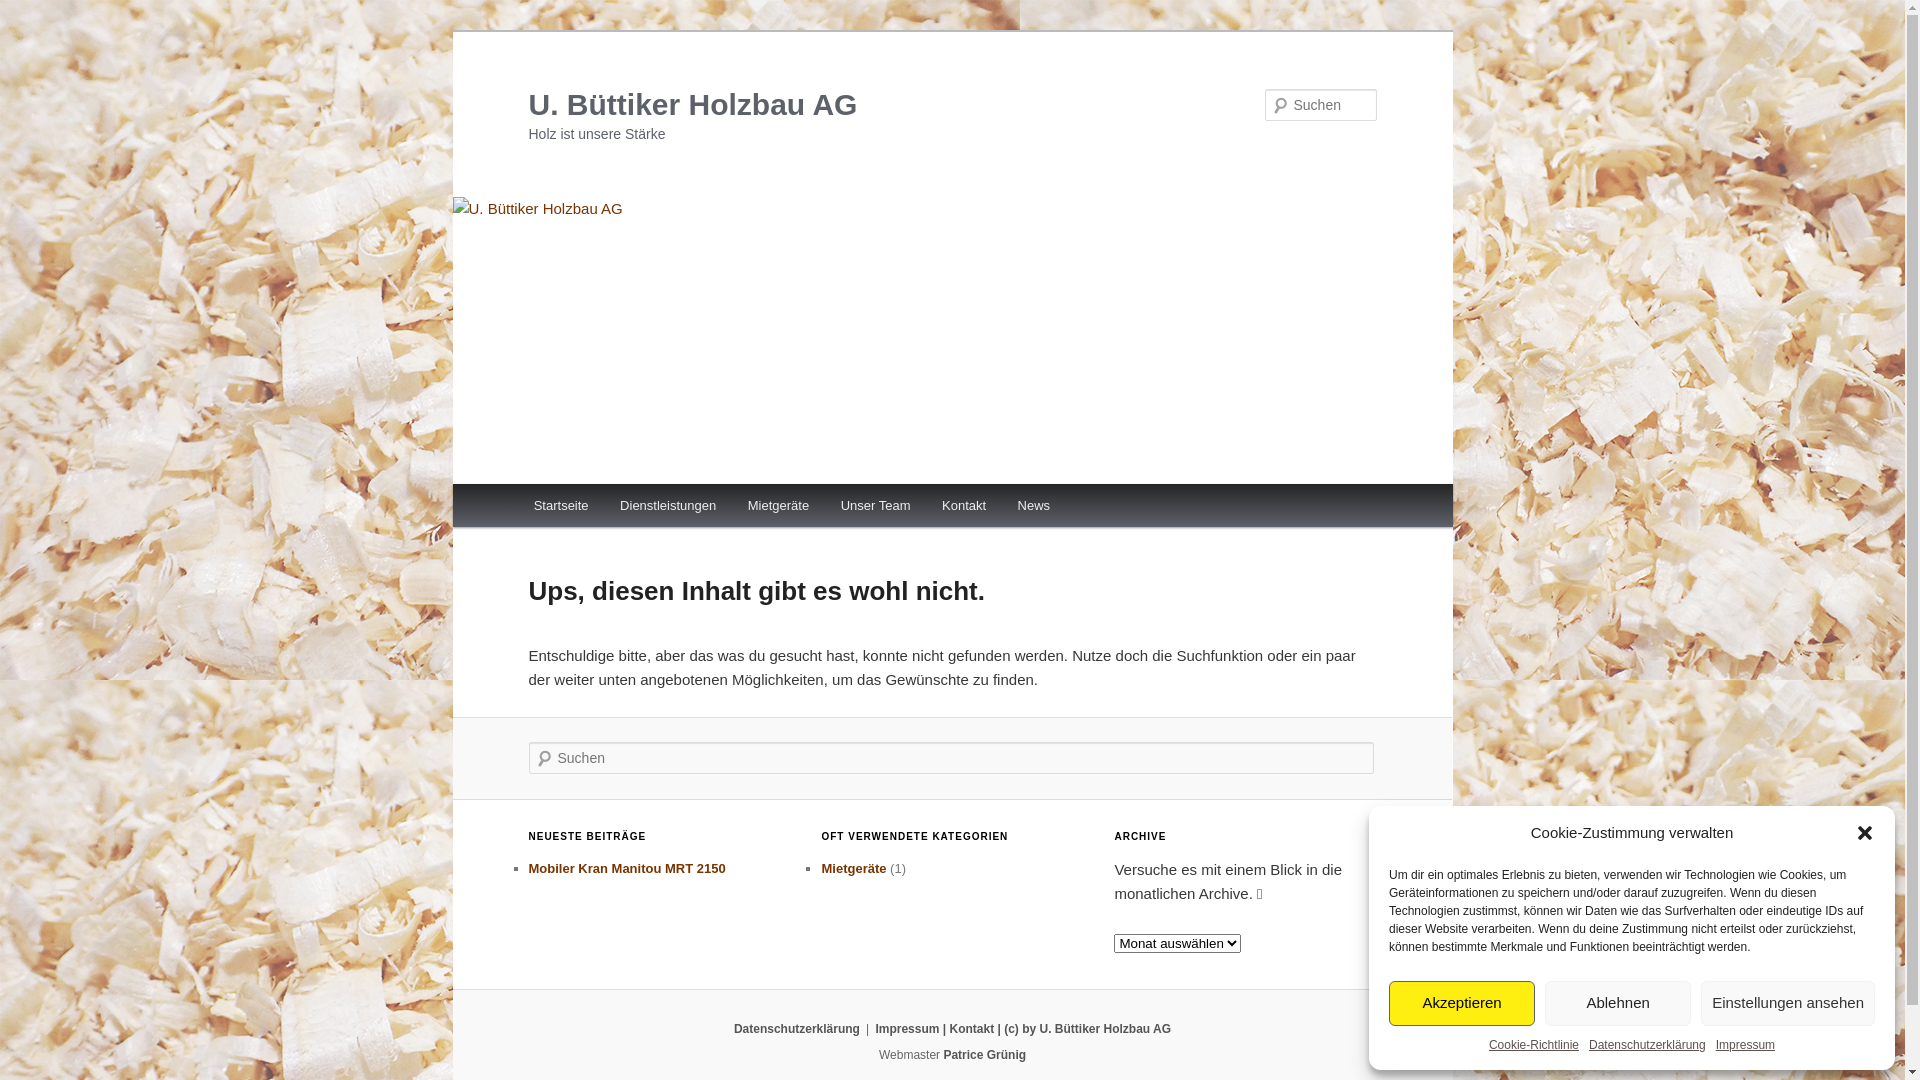  Describe the element at coordinates (876, 506) in the screenshot. I see `Unser Team` at that location.